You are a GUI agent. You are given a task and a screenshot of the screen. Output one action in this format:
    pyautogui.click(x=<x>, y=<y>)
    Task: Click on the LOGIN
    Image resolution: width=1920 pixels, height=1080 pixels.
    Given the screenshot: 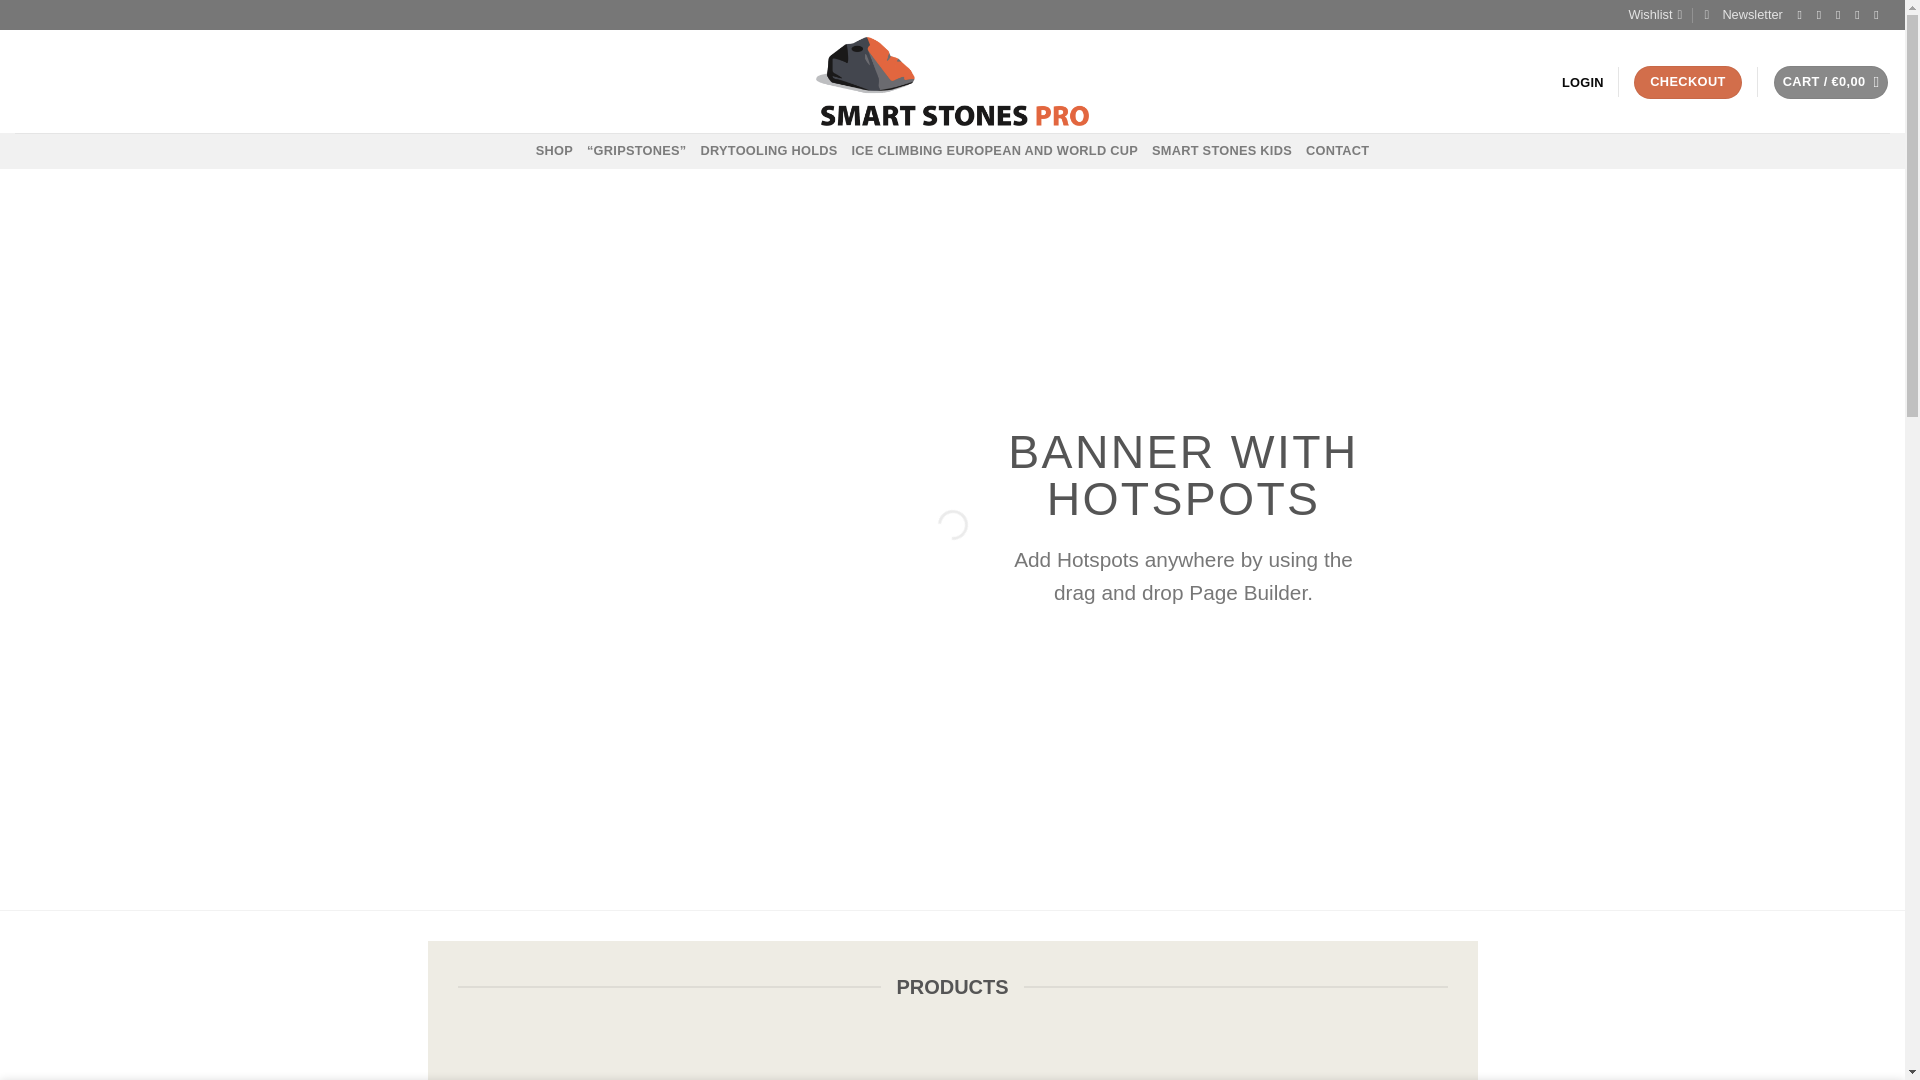 What is the action you would take?
    pyautogui.click(x=1582, y=82)
    